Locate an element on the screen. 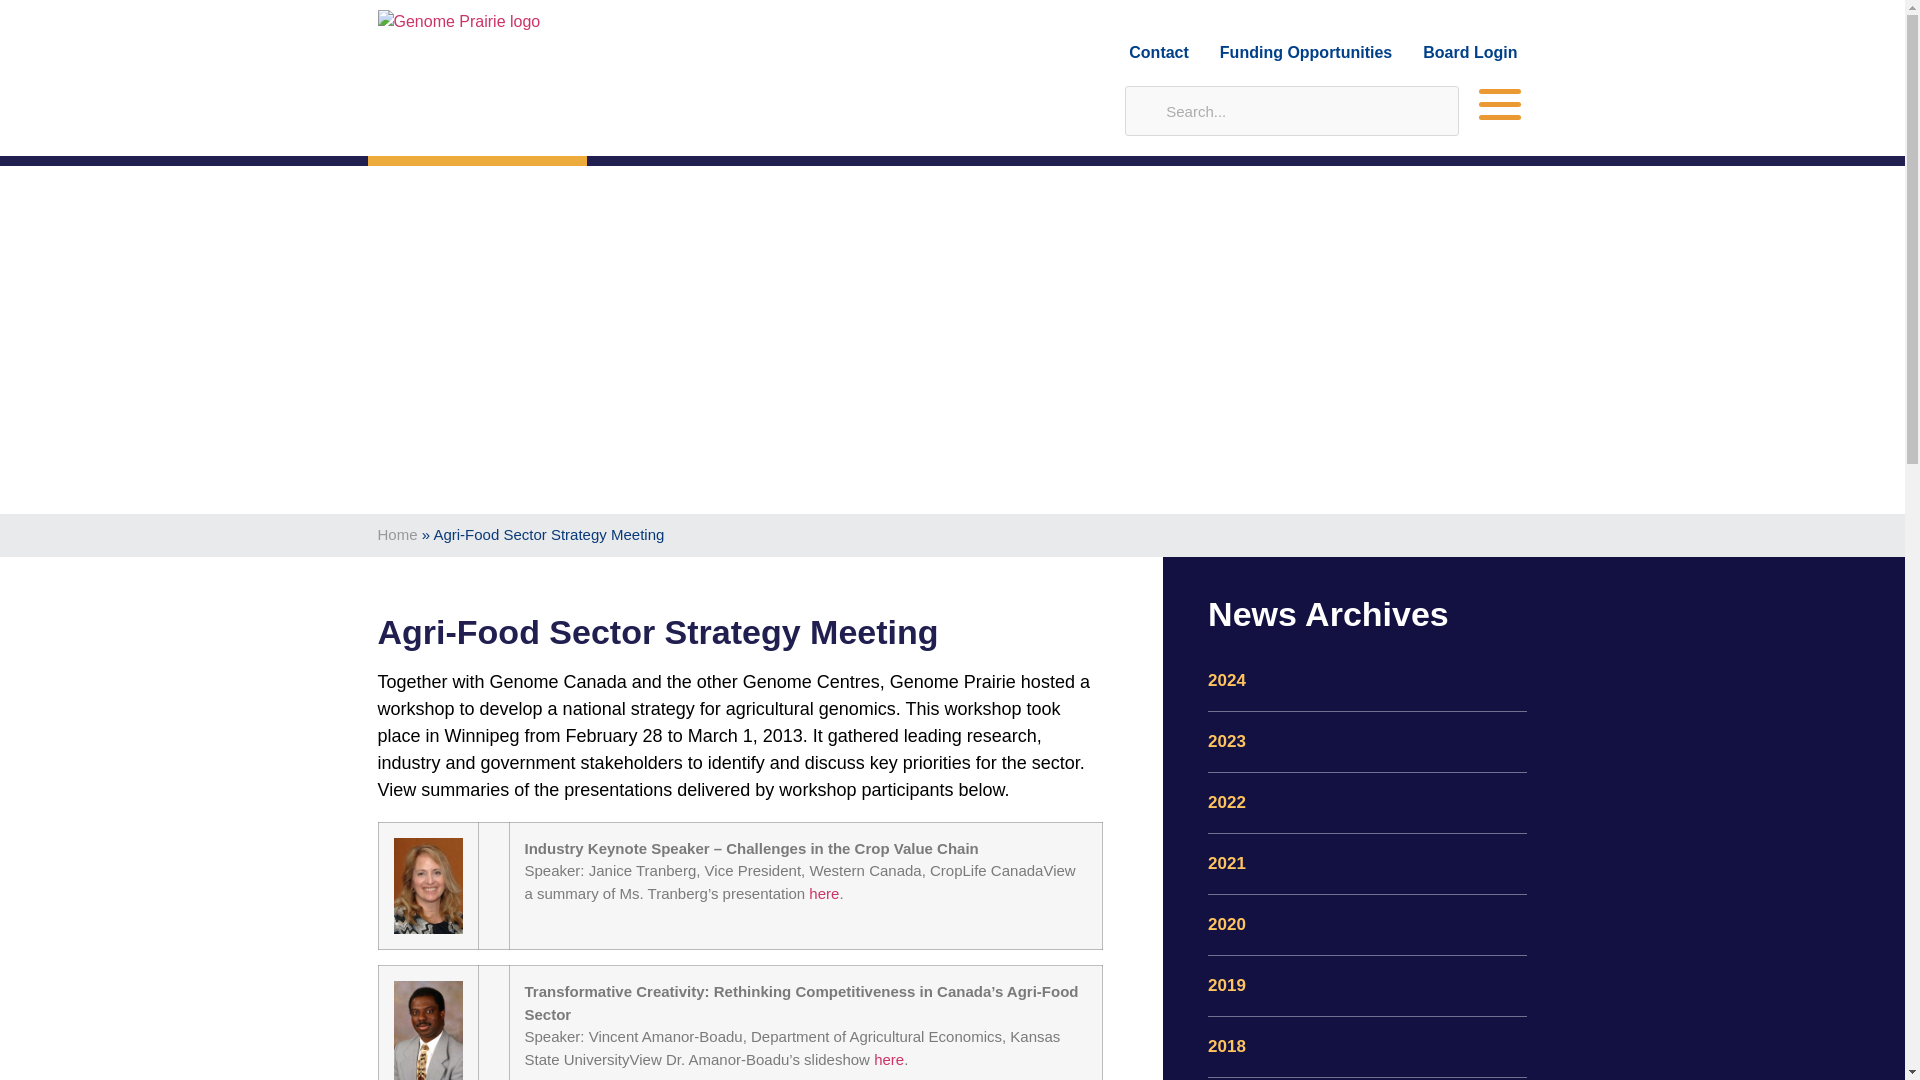 The image size is (1920, 1080). Funding Opportunities is located at coordinates (1306, 52).